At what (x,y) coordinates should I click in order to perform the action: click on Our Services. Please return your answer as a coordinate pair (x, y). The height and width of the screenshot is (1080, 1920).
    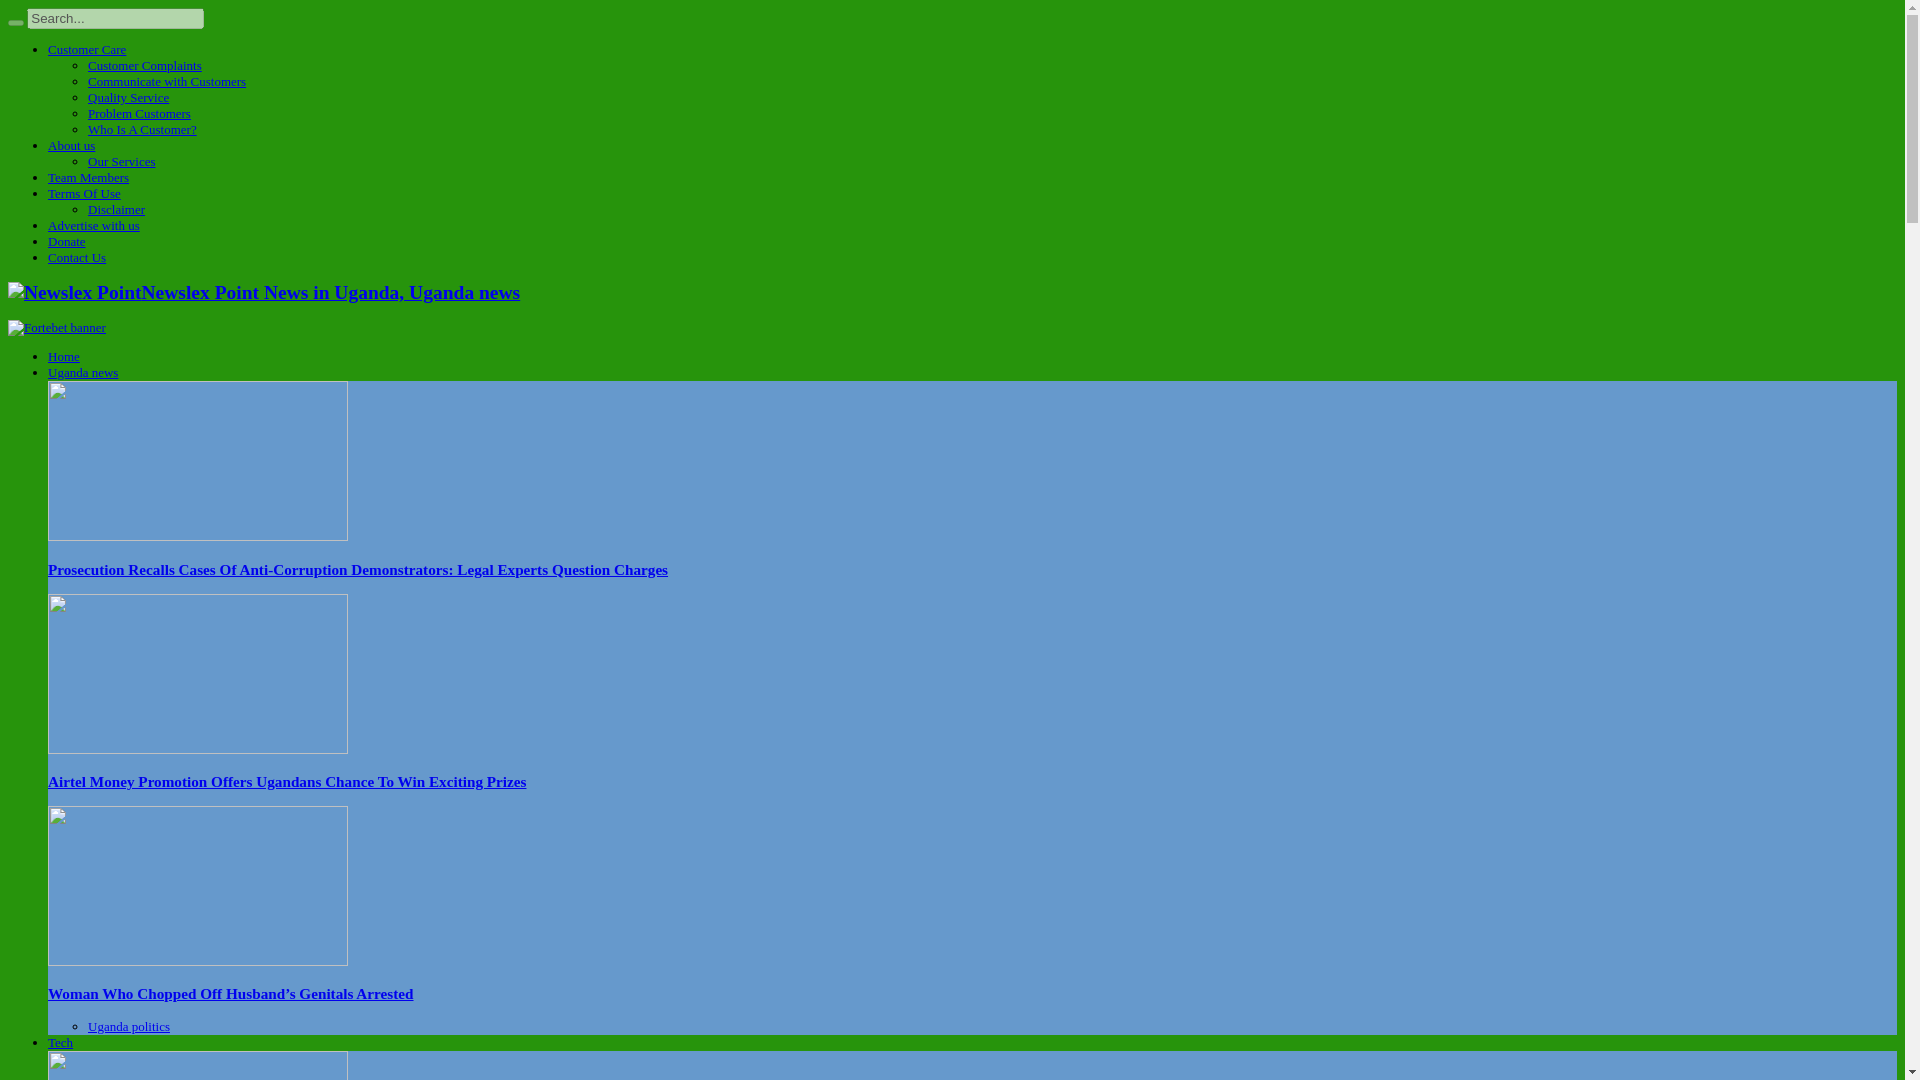
    Looking at the image, I should click on (122, 161).